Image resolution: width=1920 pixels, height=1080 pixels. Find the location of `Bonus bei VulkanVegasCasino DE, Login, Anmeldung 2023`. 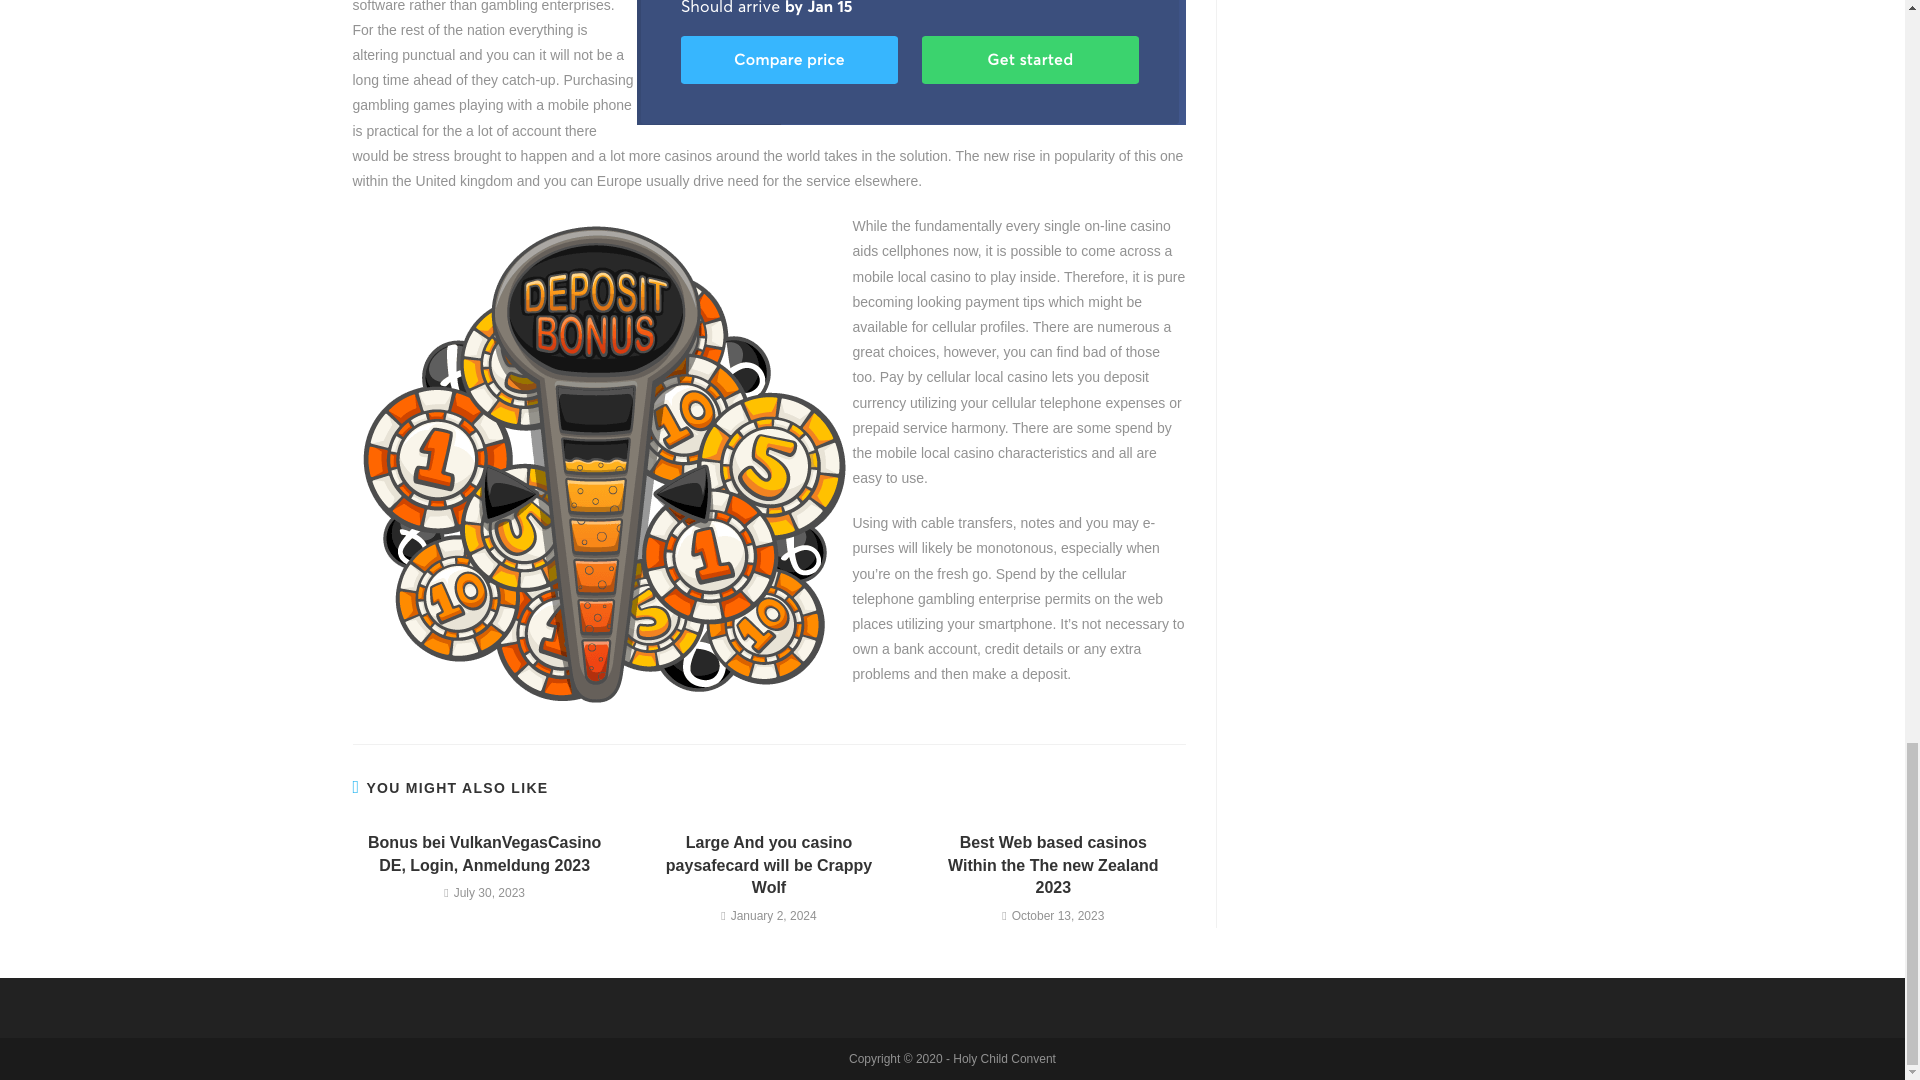

Bonus bei VulkanVegasCasino DE, Login, Anmeldung 2023 is located at coordinates (484, 854).